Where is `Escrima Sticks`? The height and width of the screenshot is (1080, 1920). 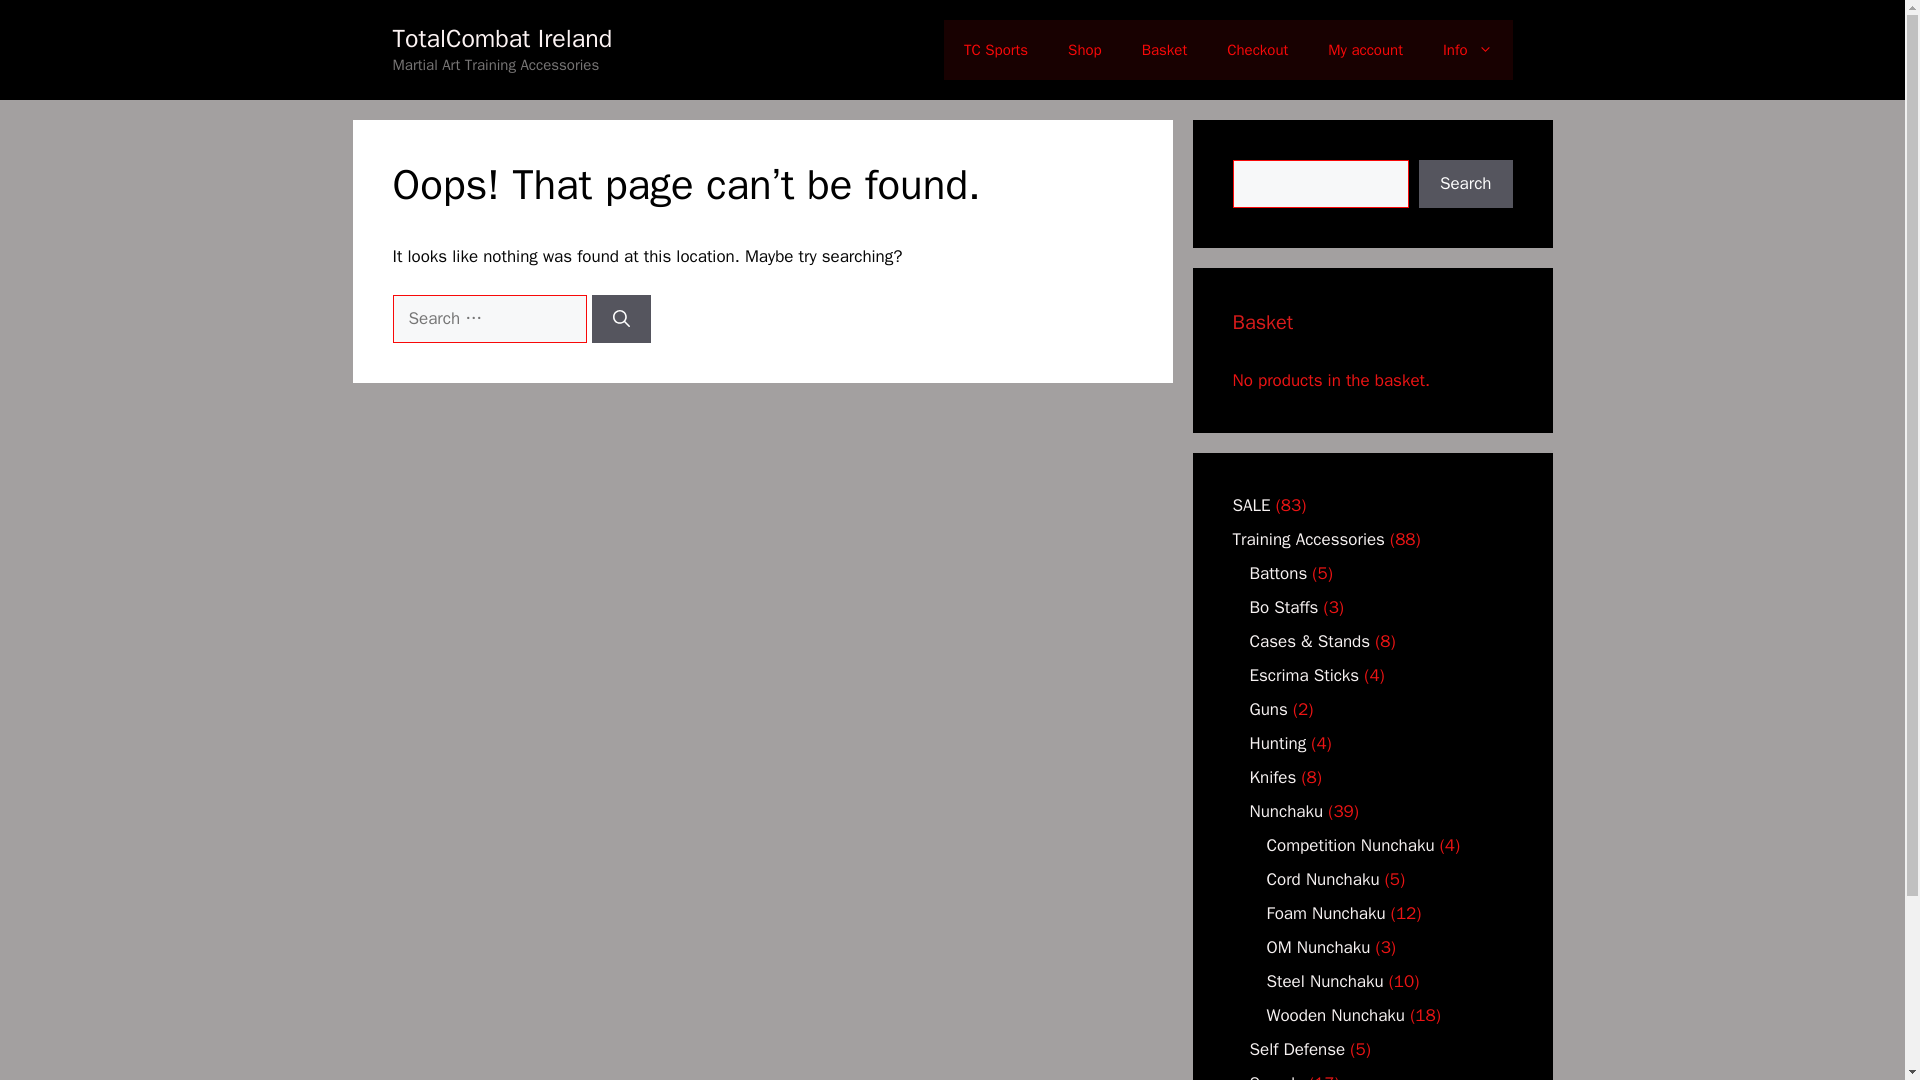
Escrima Sticks is located at coordinates (1304, 675).